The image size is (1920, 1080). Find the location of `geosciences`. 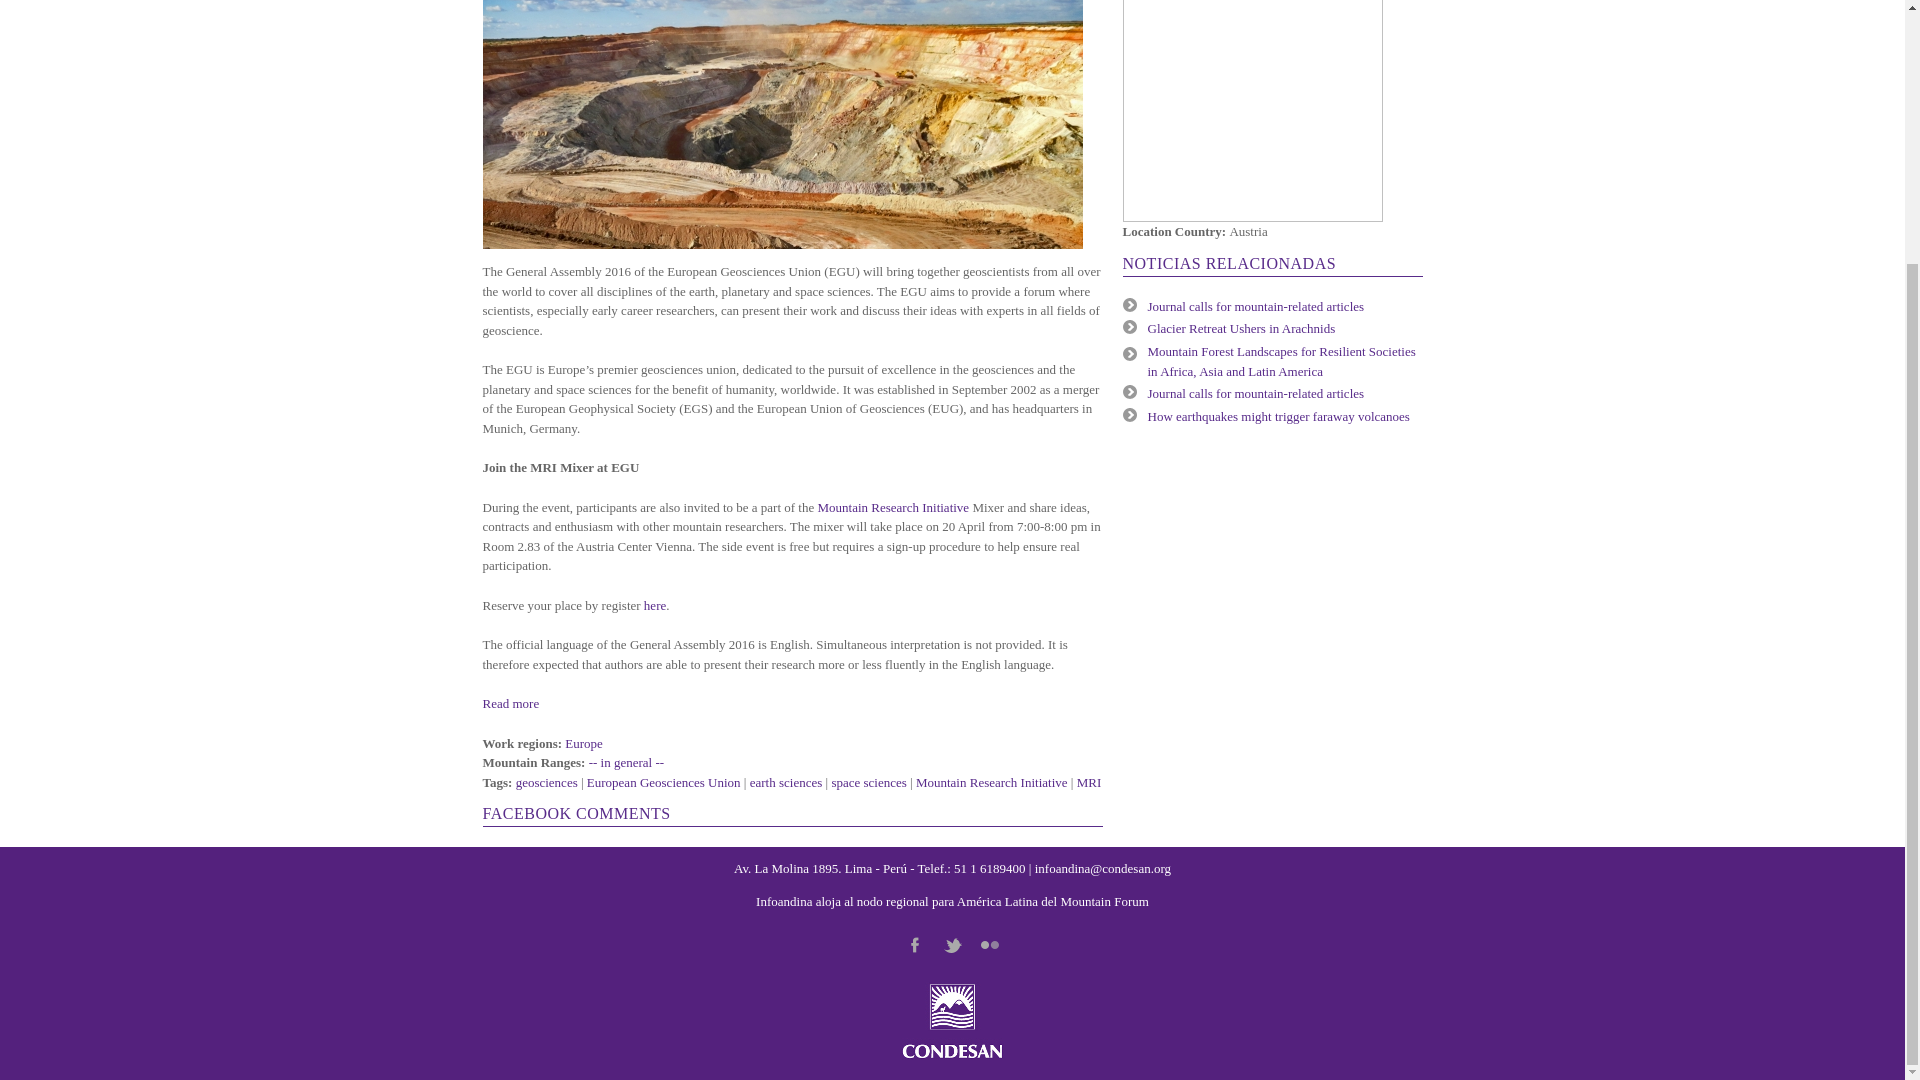

geosciences is located at coordinates (546, 782).